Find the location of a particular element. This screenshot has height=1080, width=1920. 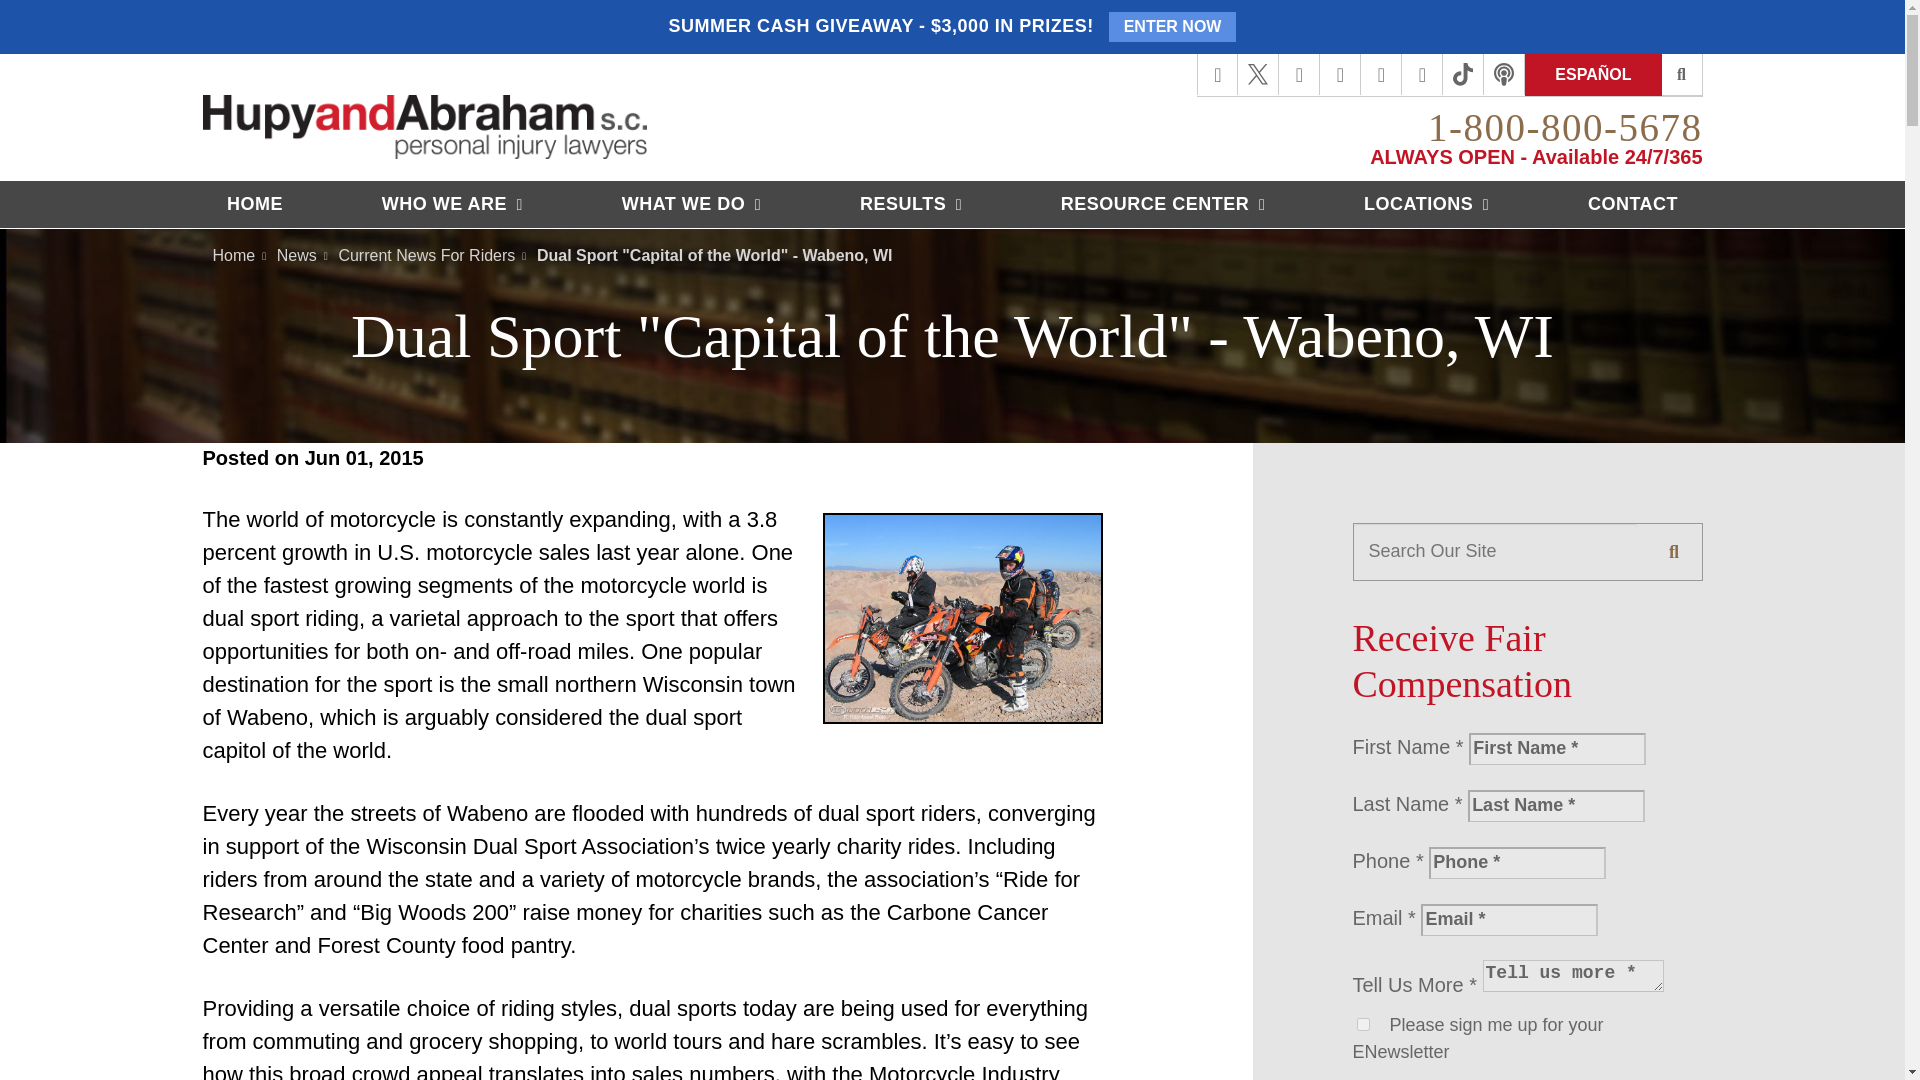

WHAT WE DO is located at coordinates (691, 204).